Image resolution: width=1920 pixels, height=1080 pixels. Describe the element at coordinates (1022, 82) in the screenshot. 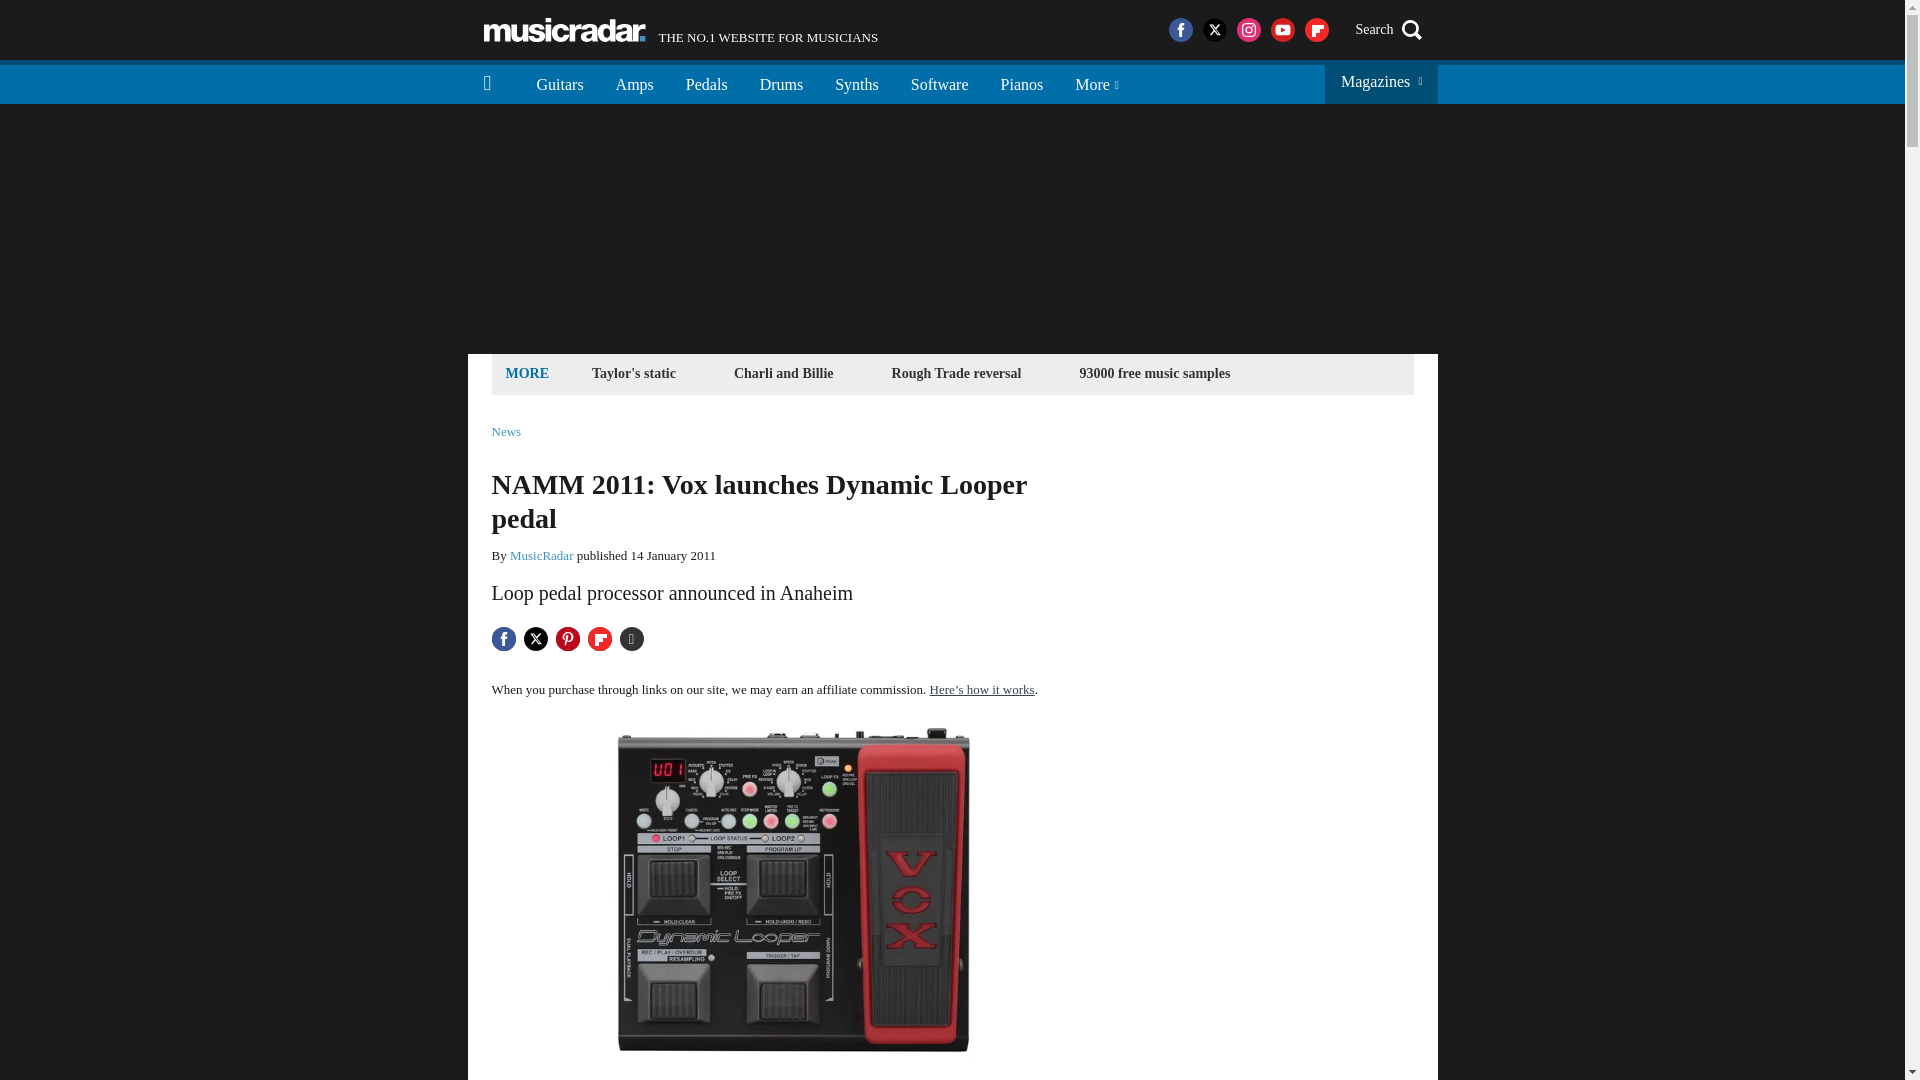

I see `Pianos` at that location.